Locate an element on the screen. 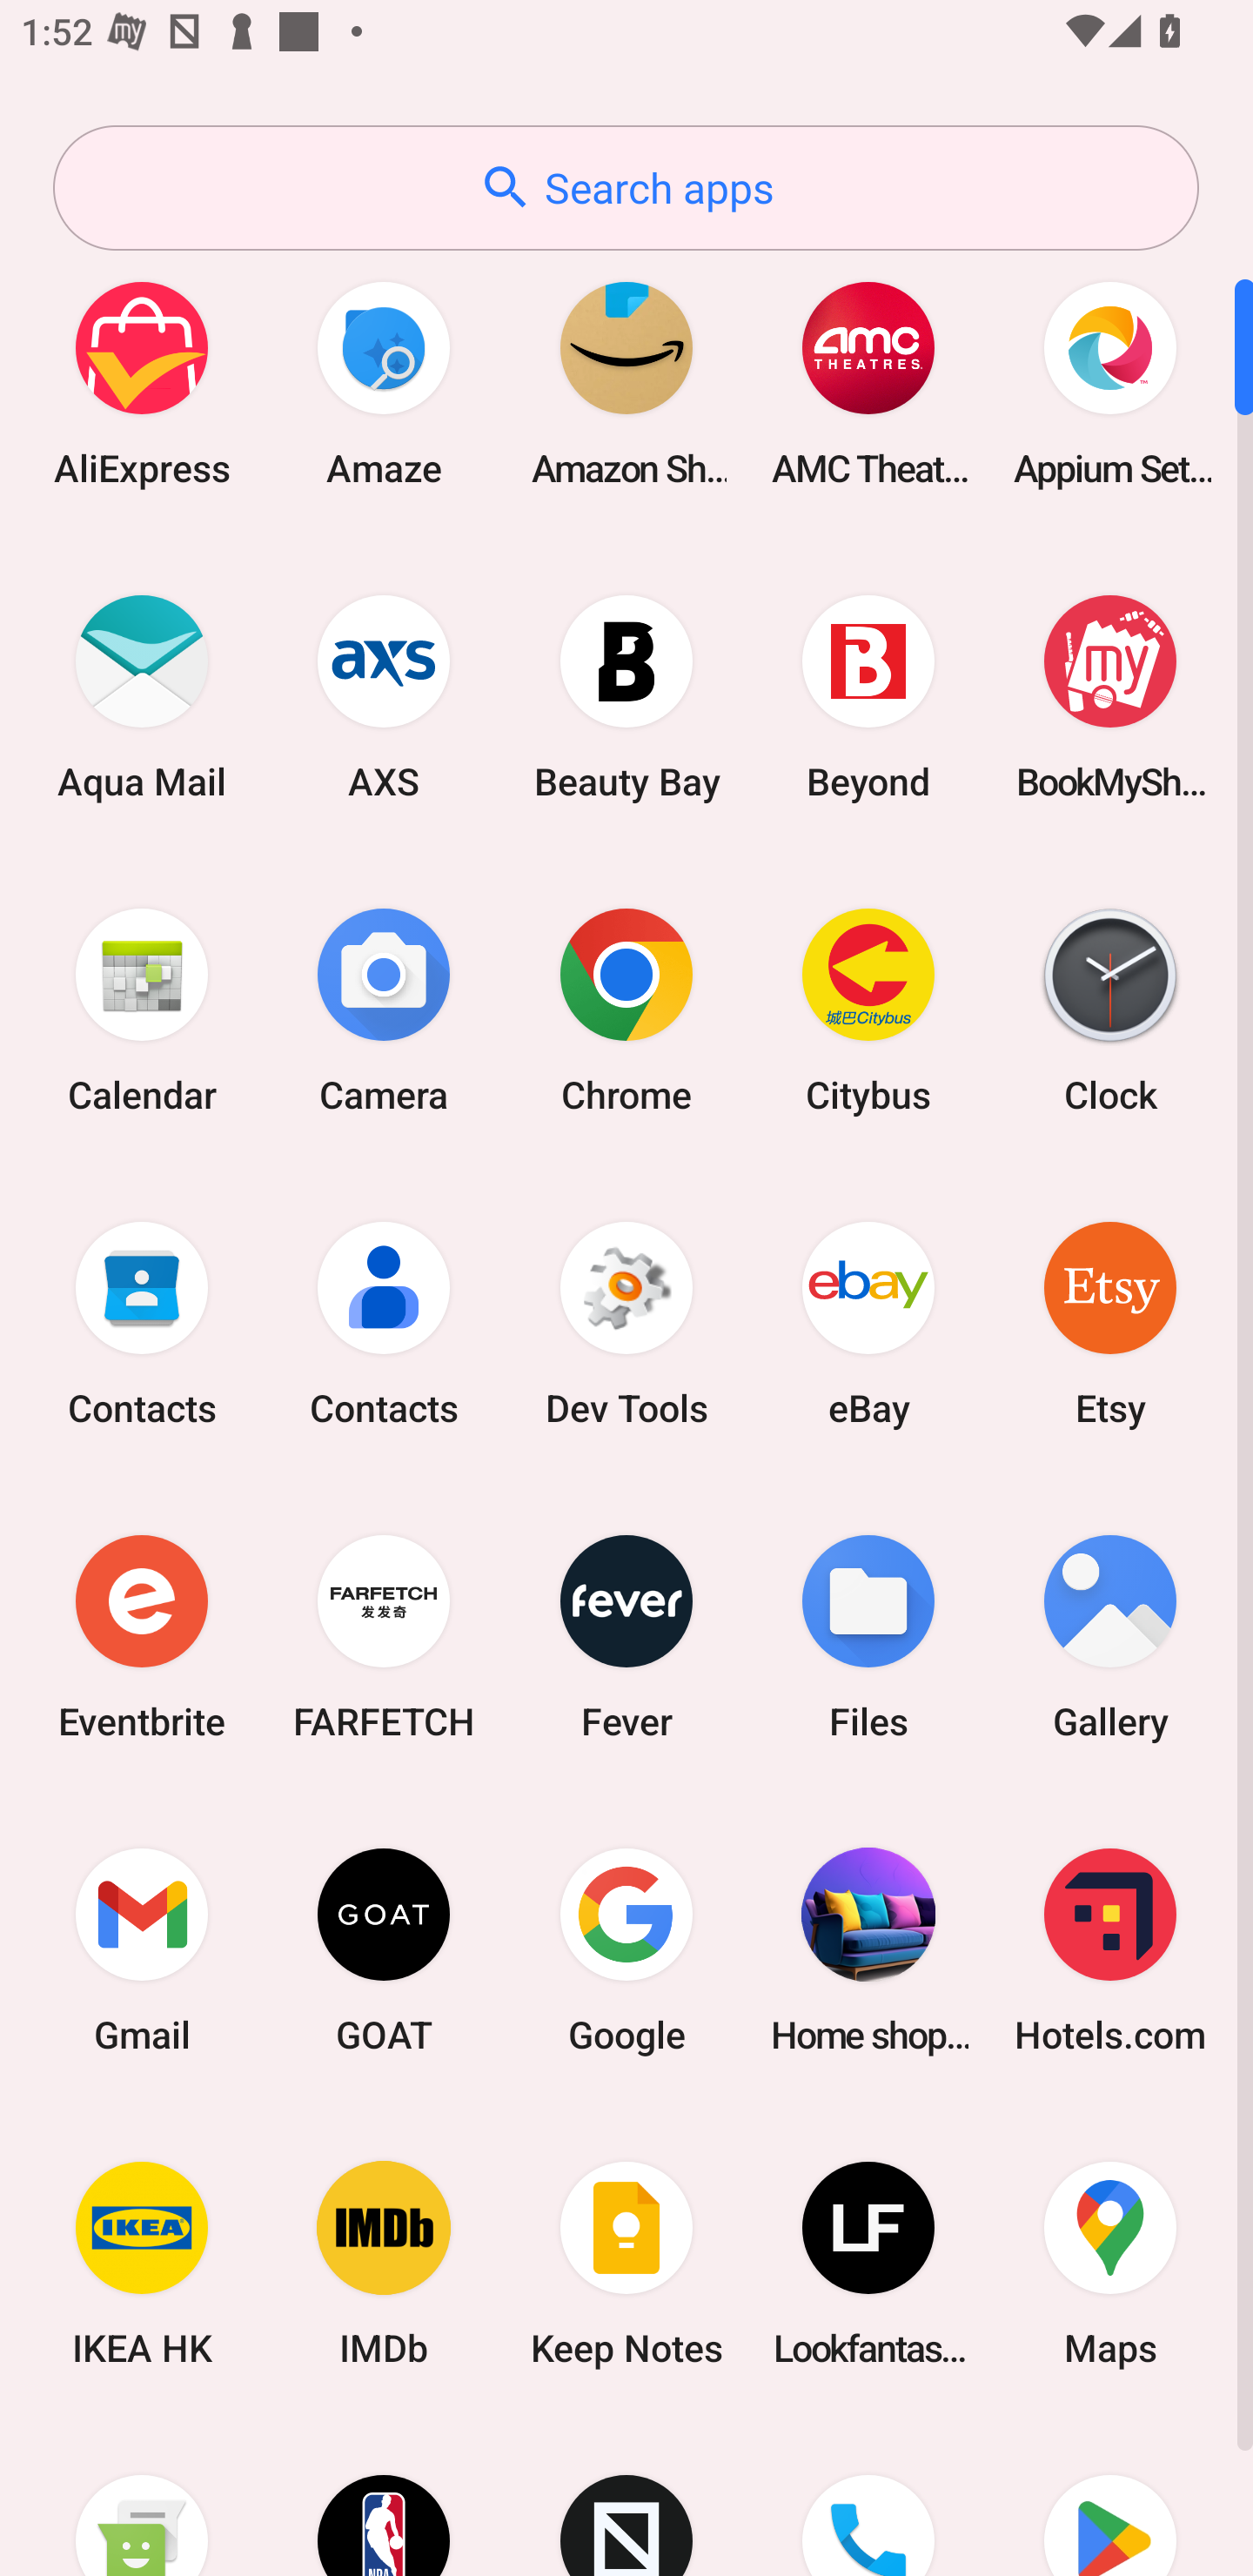 The image size is (1253, 2576). Google is located at coordinates (626, 1949).